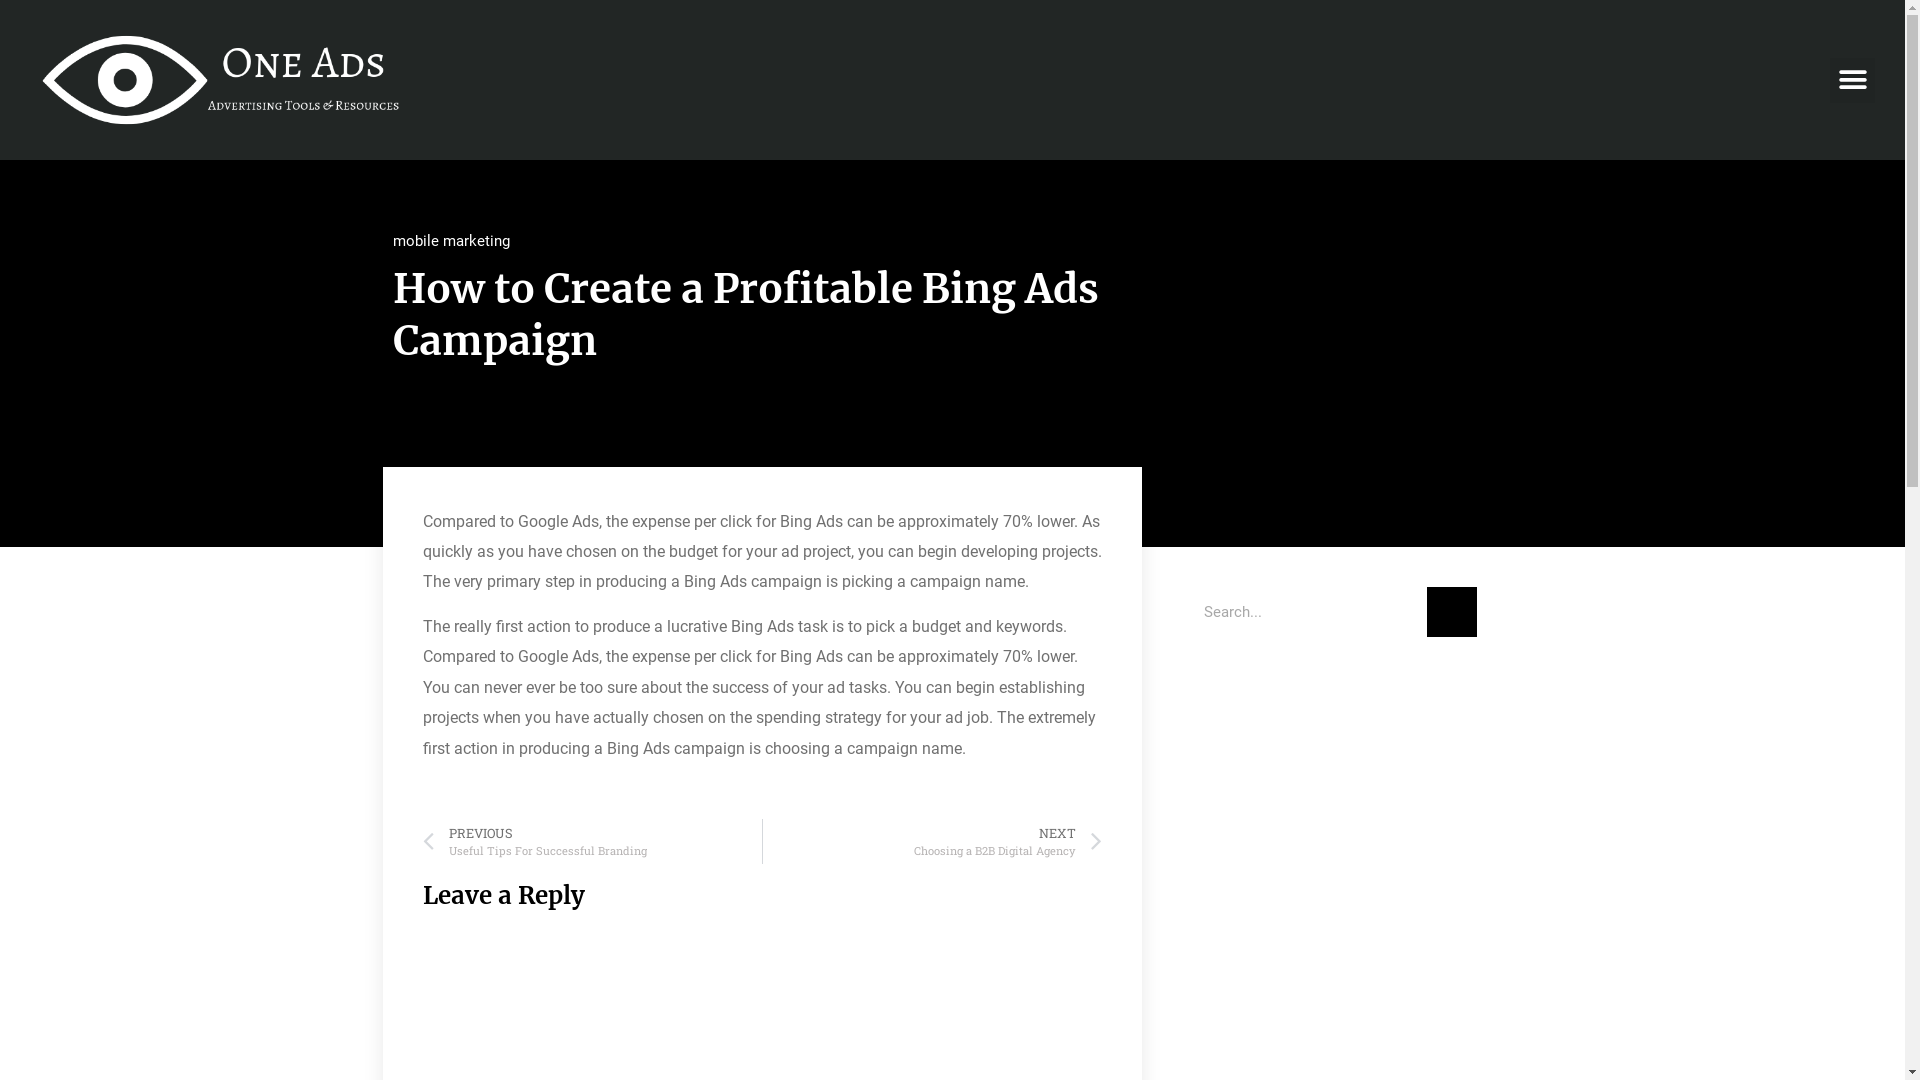  Describe the element at coordinates (450, 241) in the screenshot. I see `mobile marketing` at that location.